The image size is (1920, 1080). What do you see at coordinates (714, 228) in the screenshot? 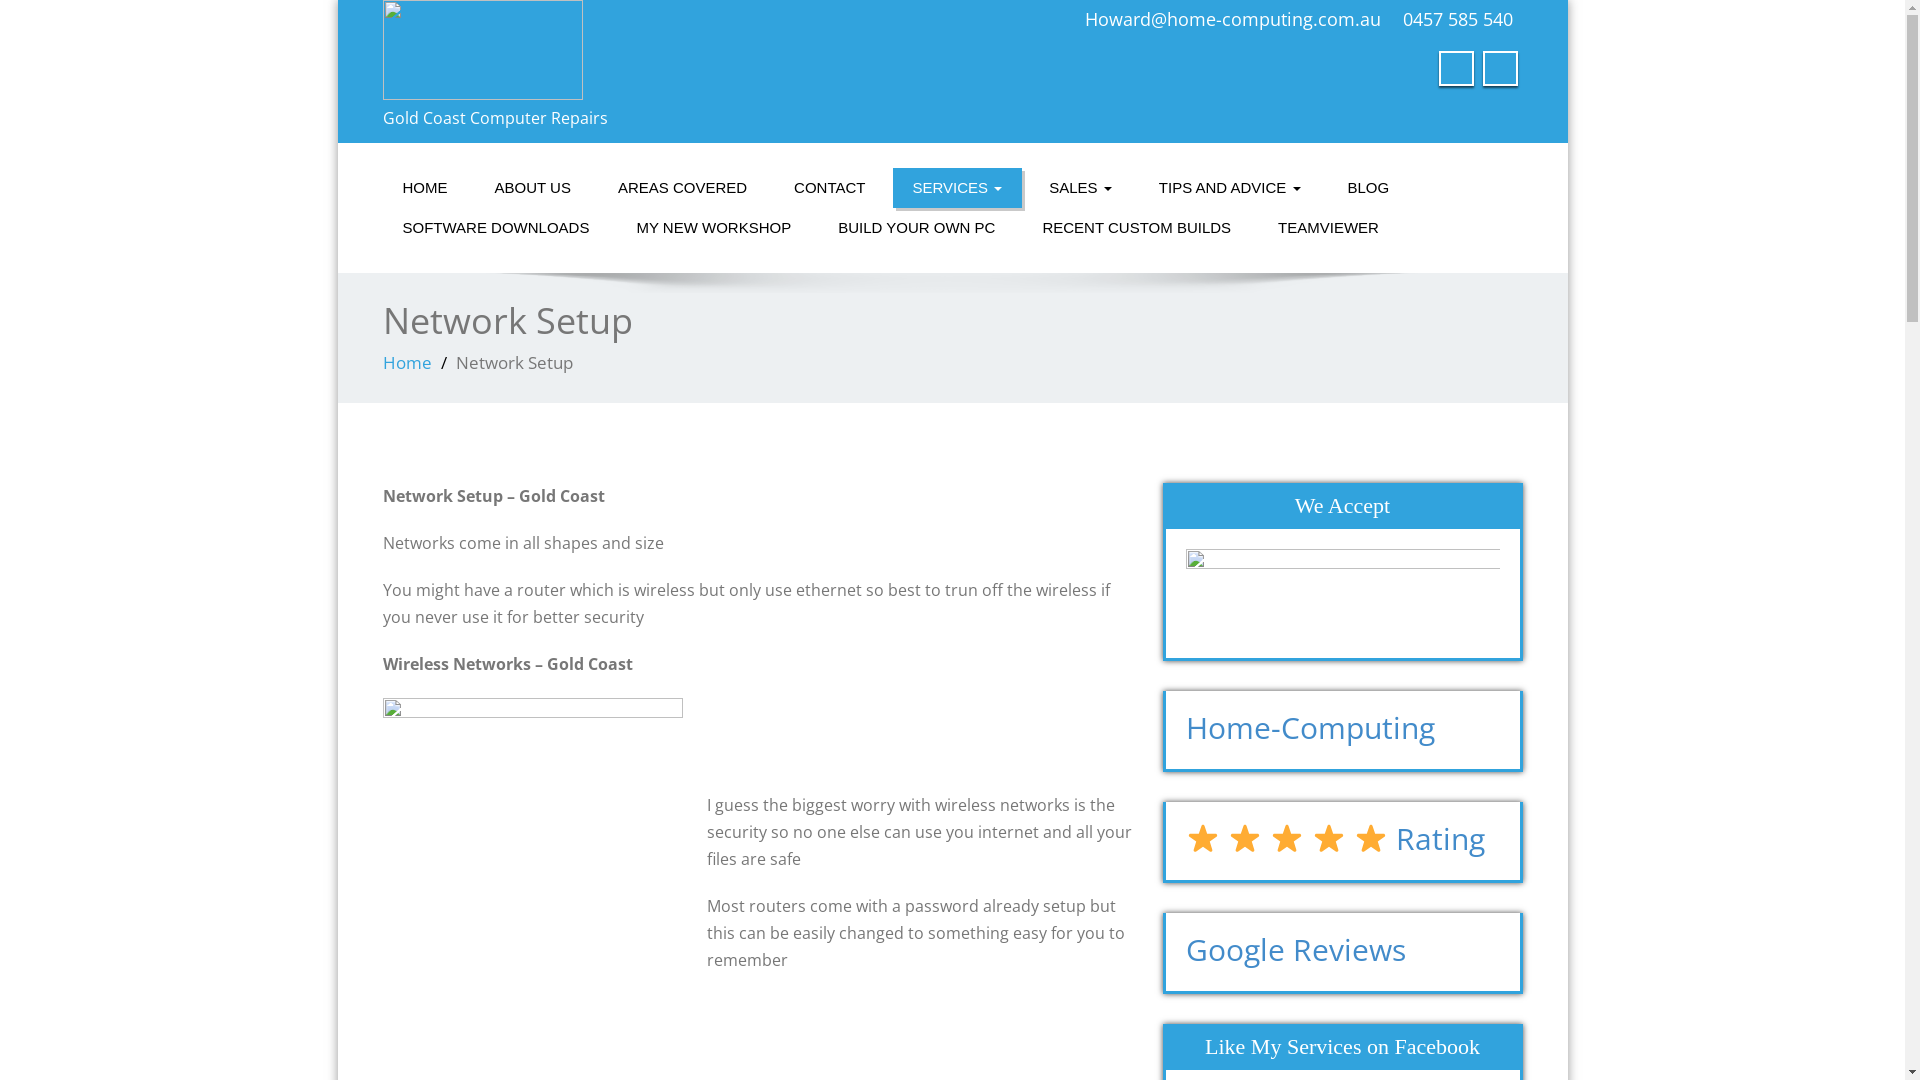
I see `MY NEW WORKSHOP` at bounding box center [714, 228].